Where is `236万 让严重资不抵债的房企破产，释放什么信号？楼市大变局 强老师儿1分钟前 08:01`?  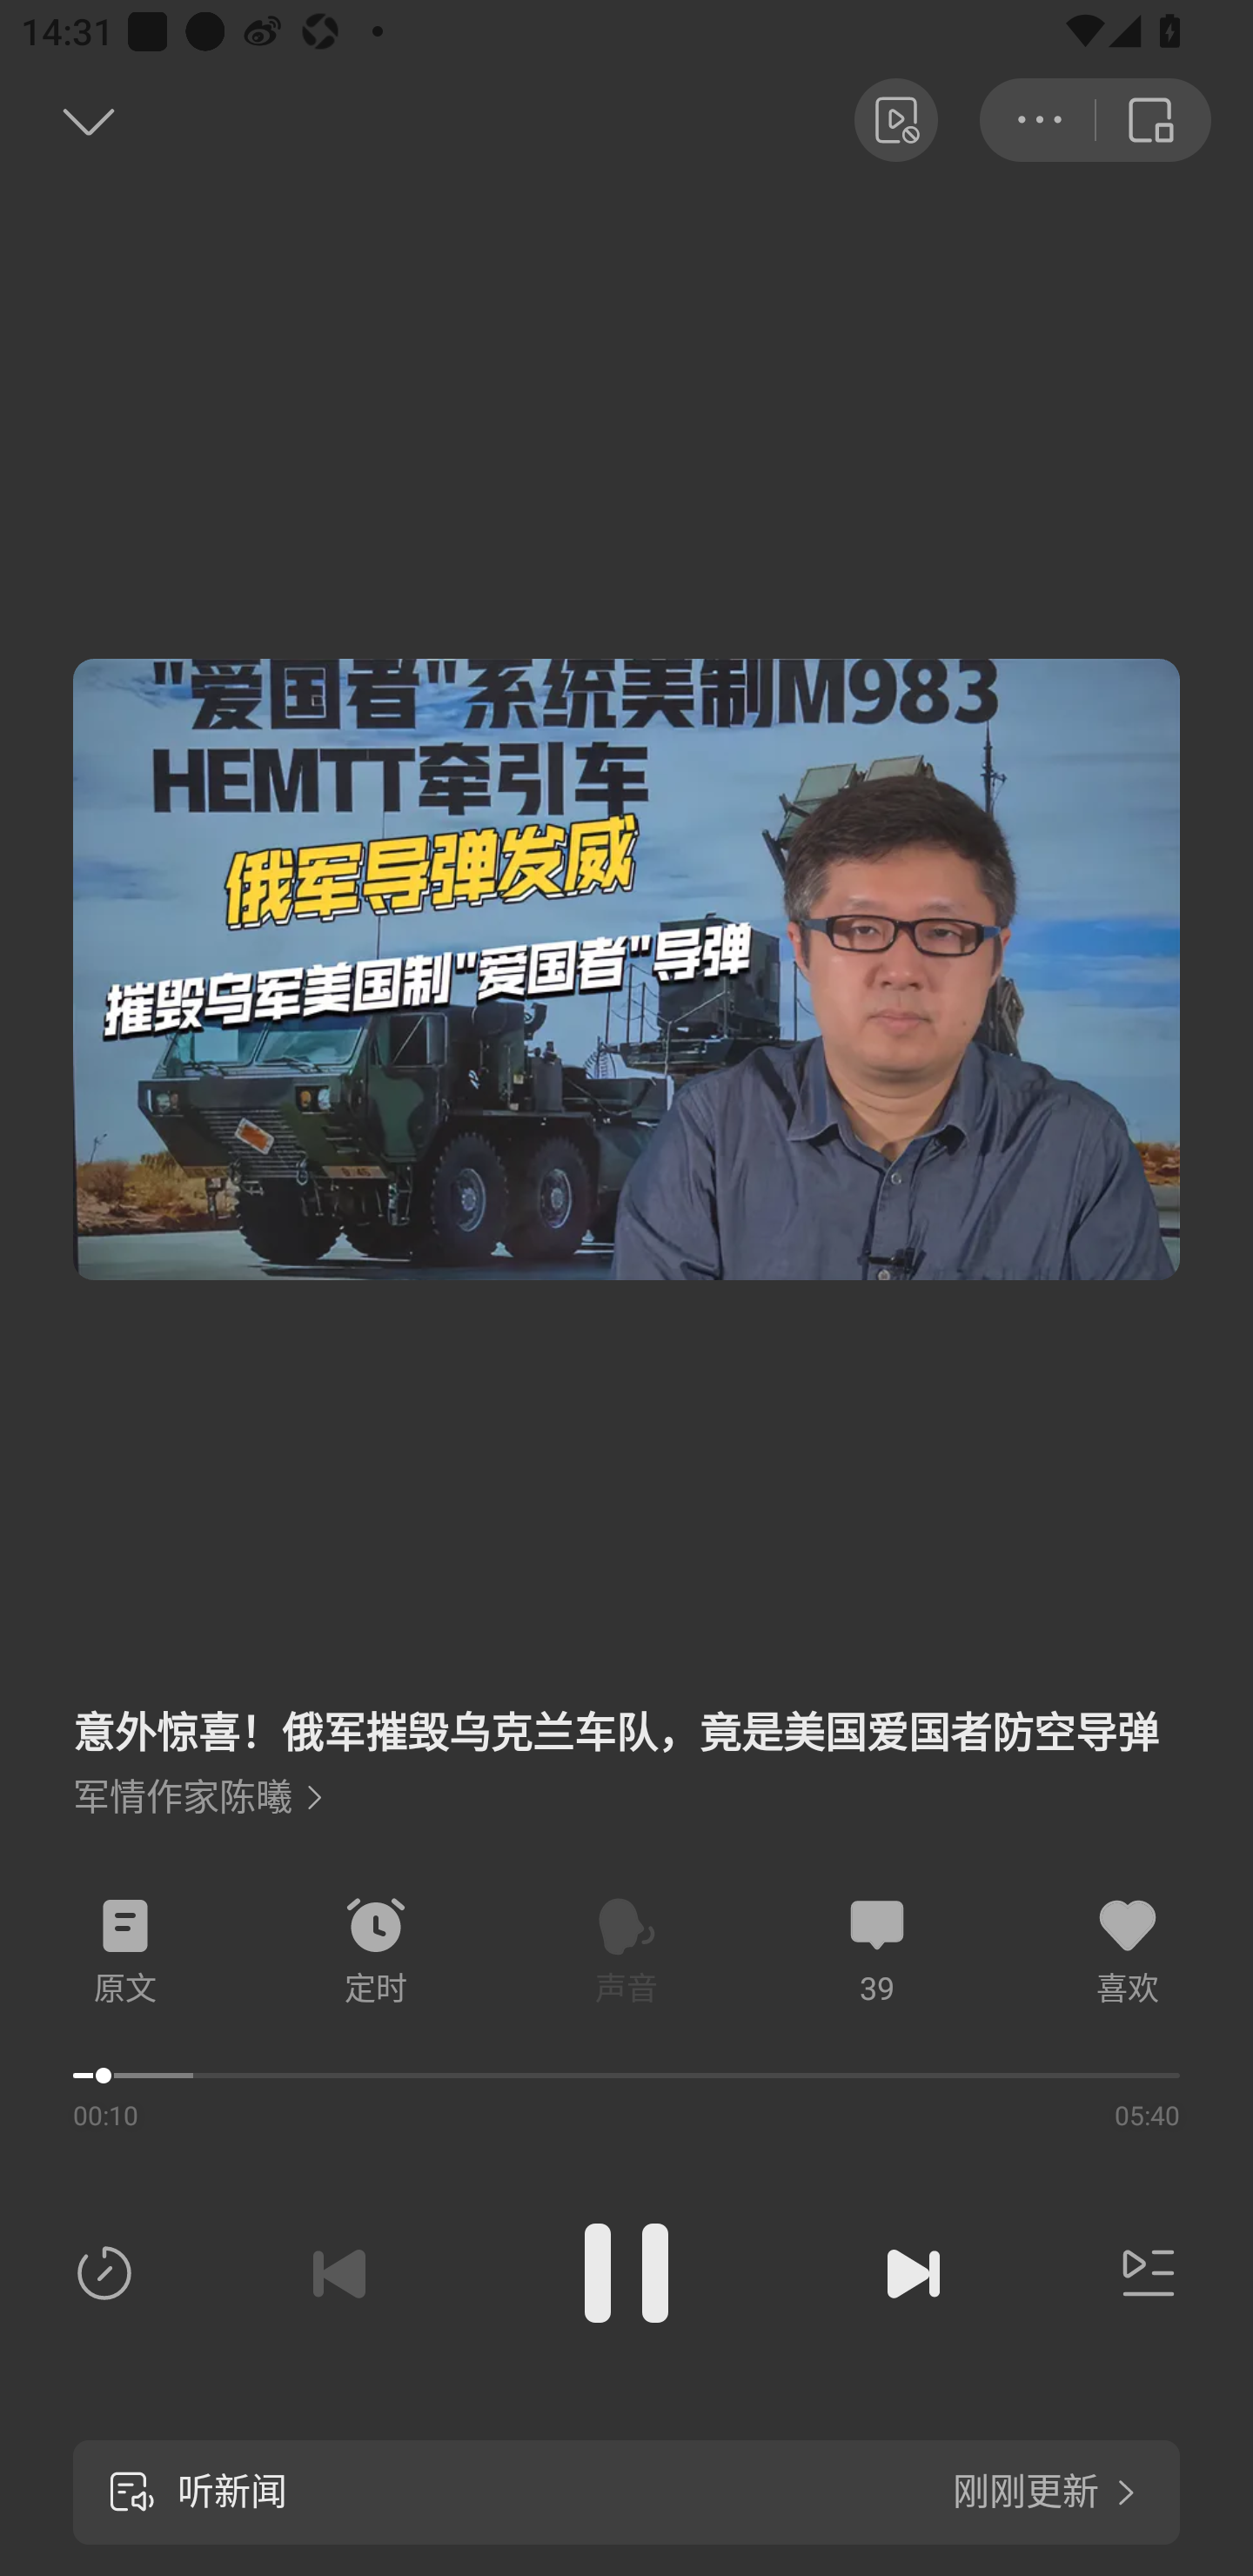
236万 让严重资不抵债的房企破产，释放什么信号？楼市大变局 强老师儿1分钟前 08:01 is located at coordinates (626, 2113).